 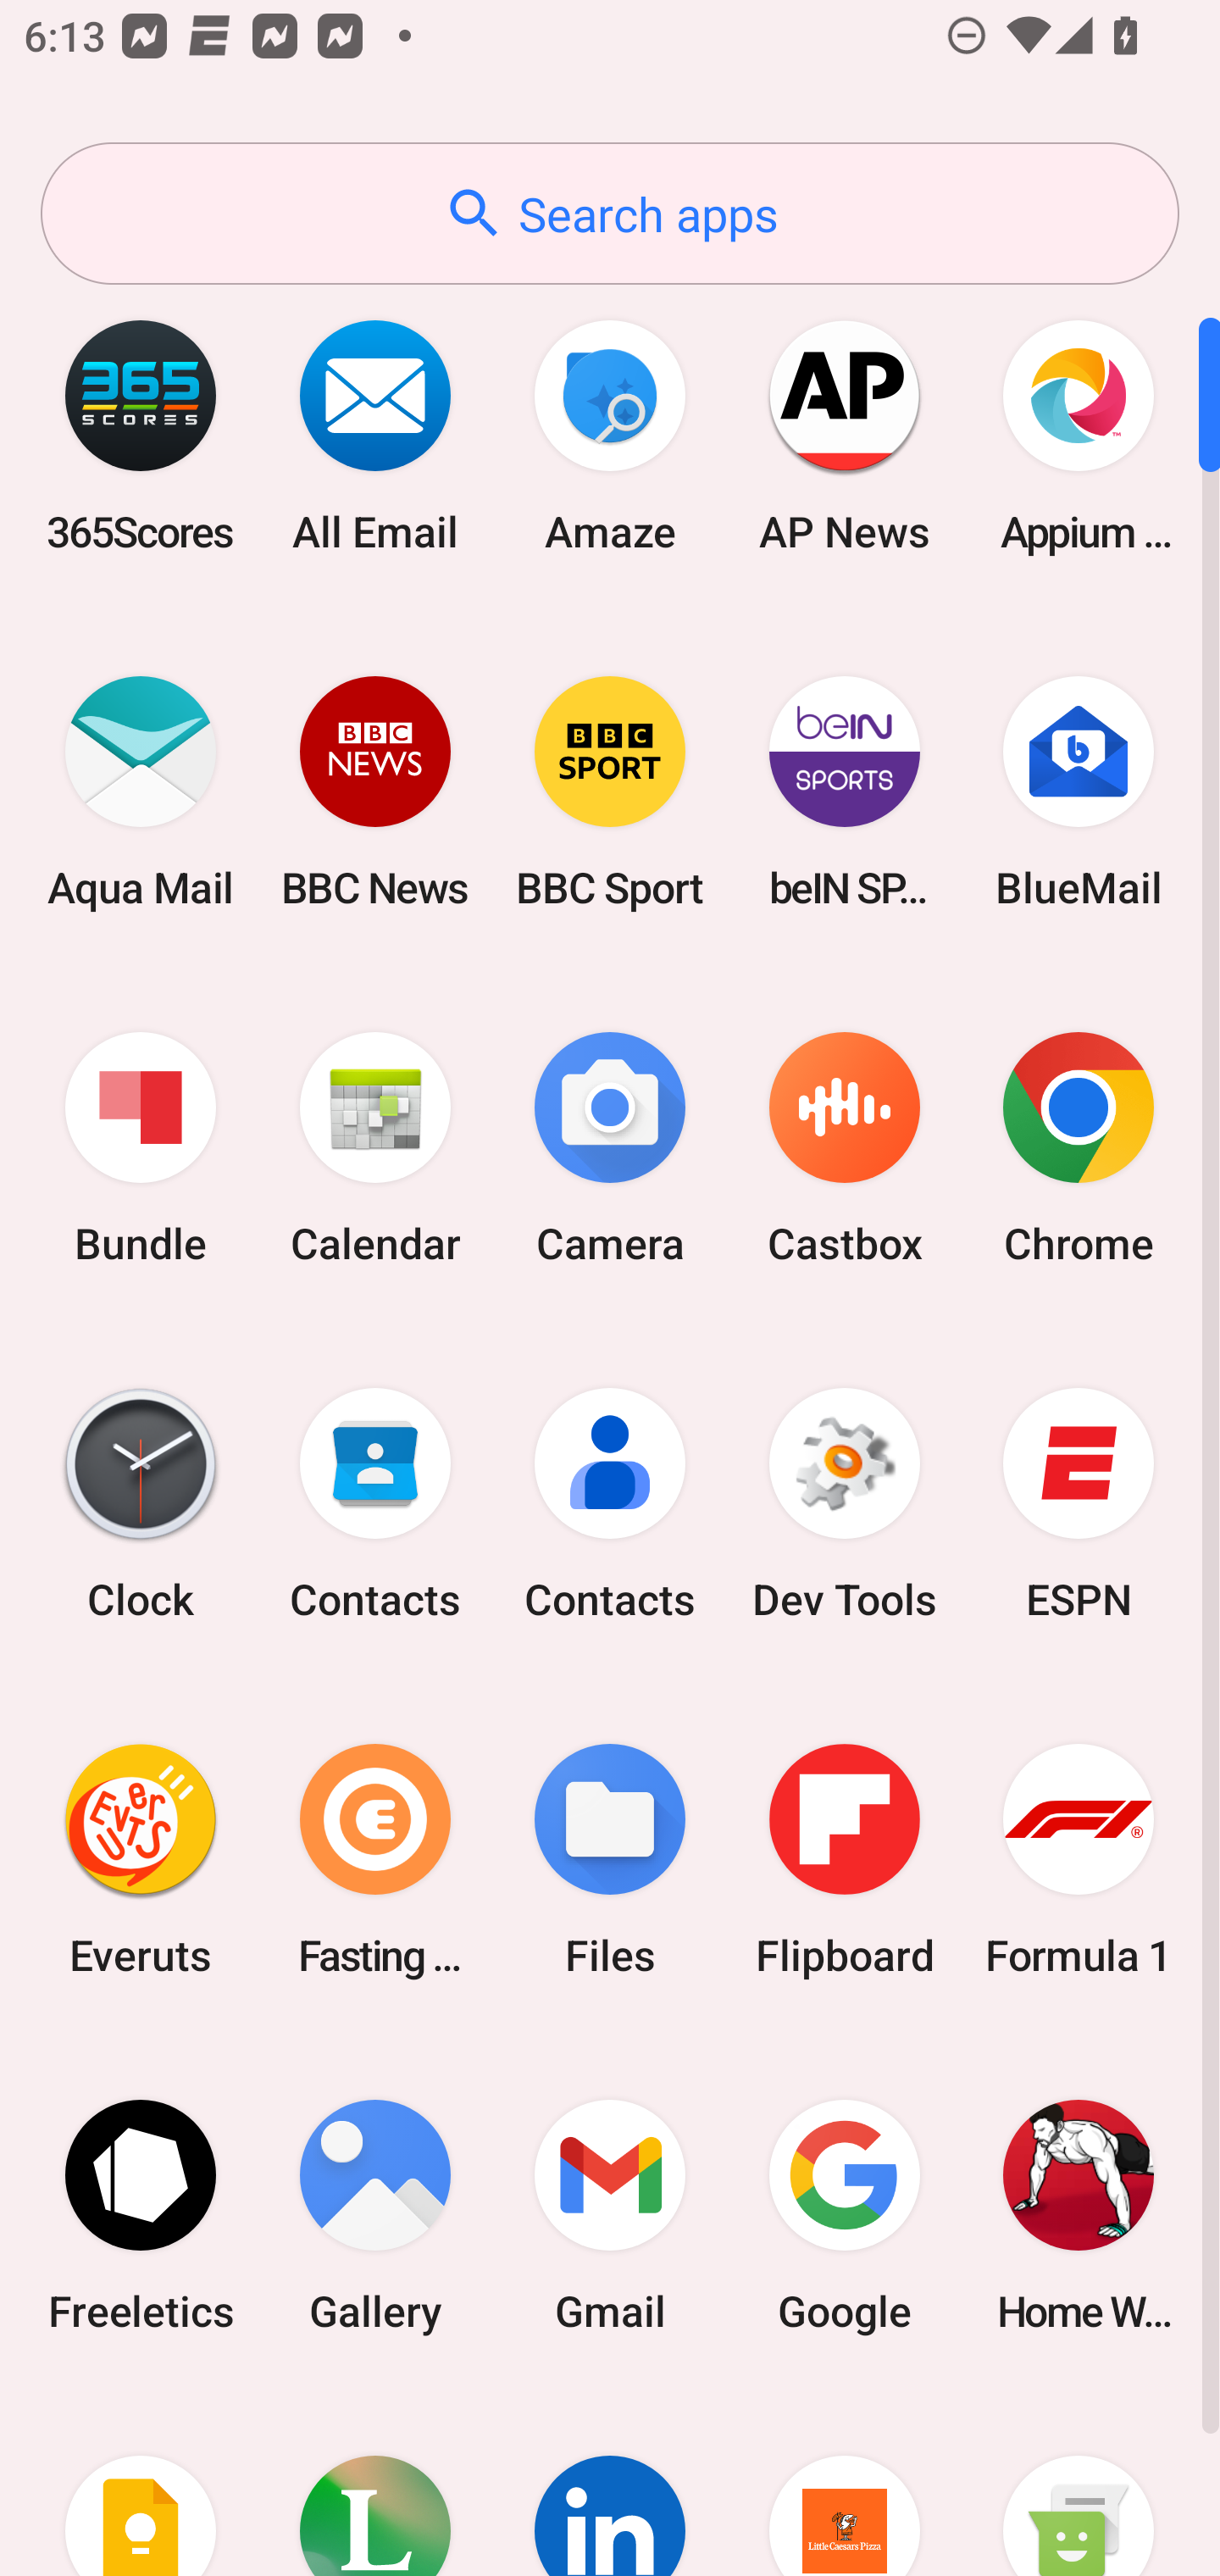 What do you see at coordinates (375, 1859) in the screenshot?
I see `Fasting Coach` at bounding box center [375, 1859].